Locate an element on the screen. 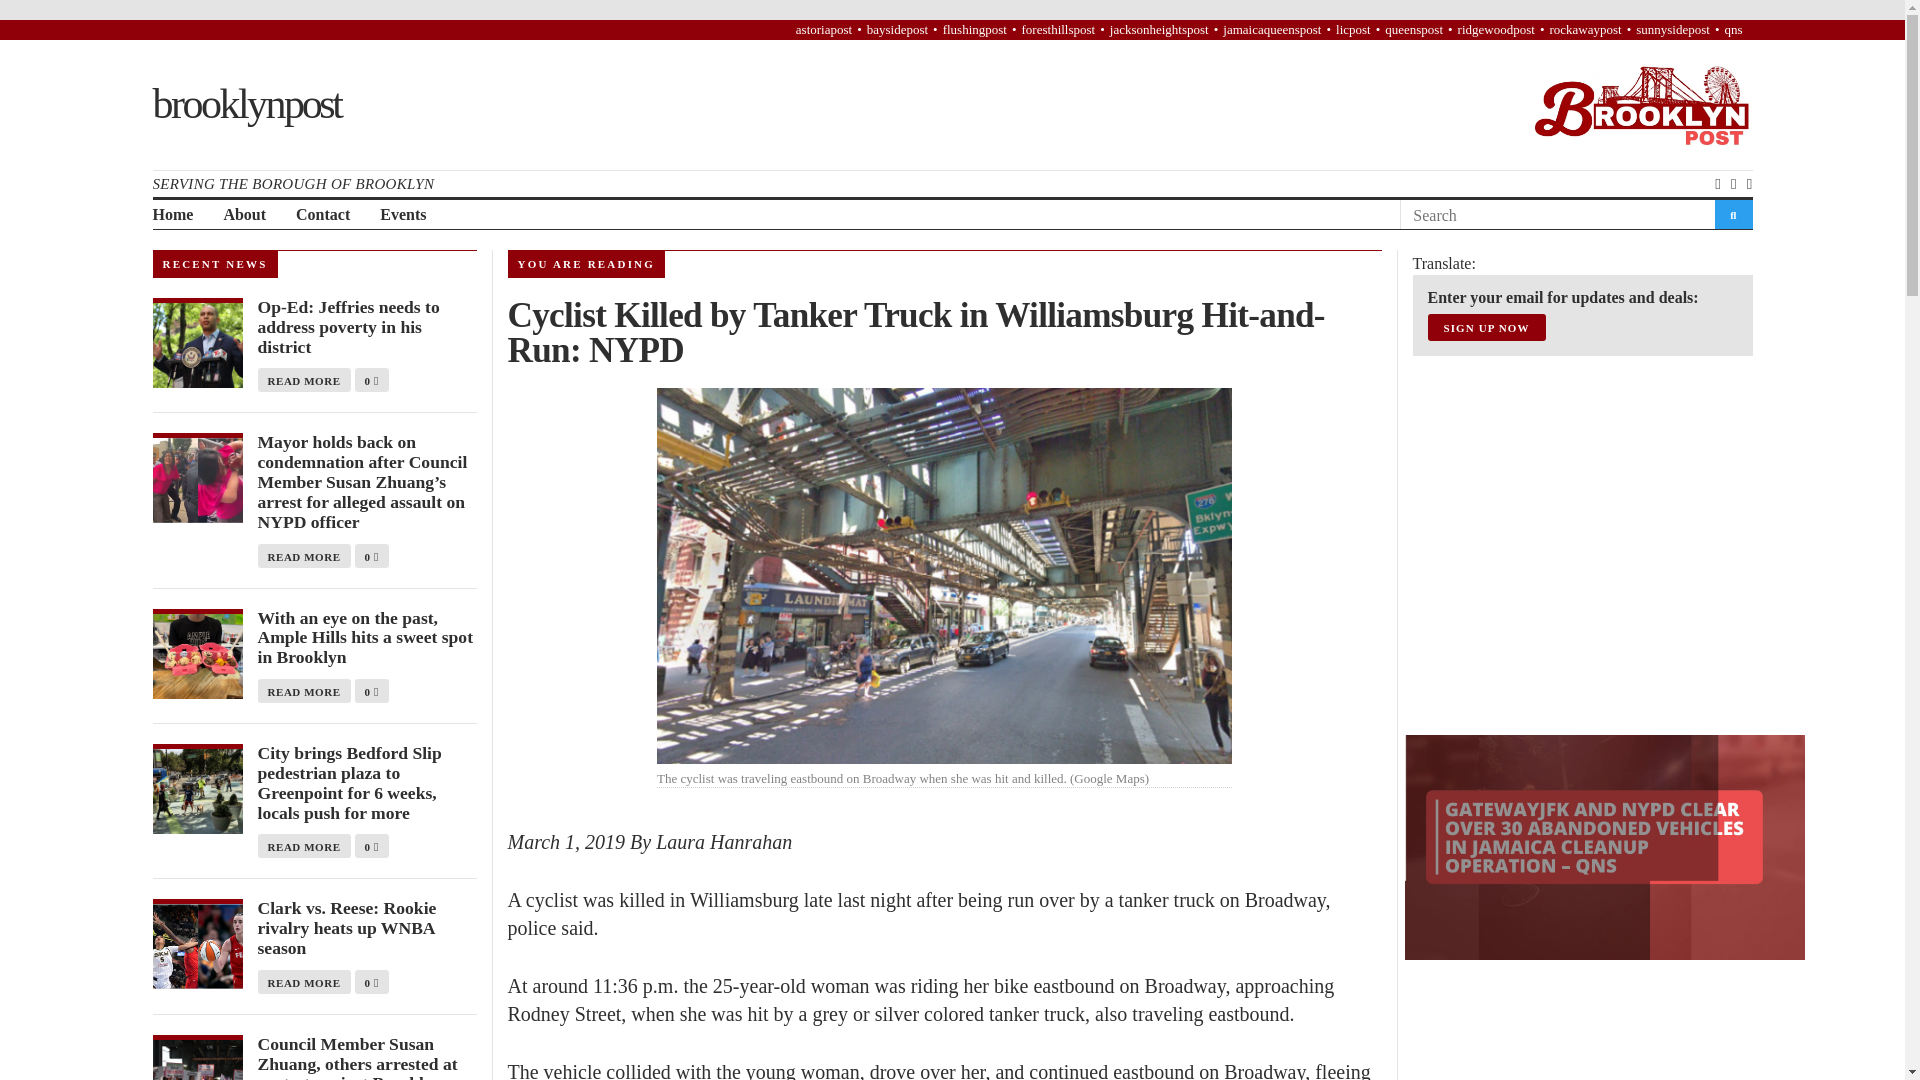  Home is located at coordinates (172, 215).